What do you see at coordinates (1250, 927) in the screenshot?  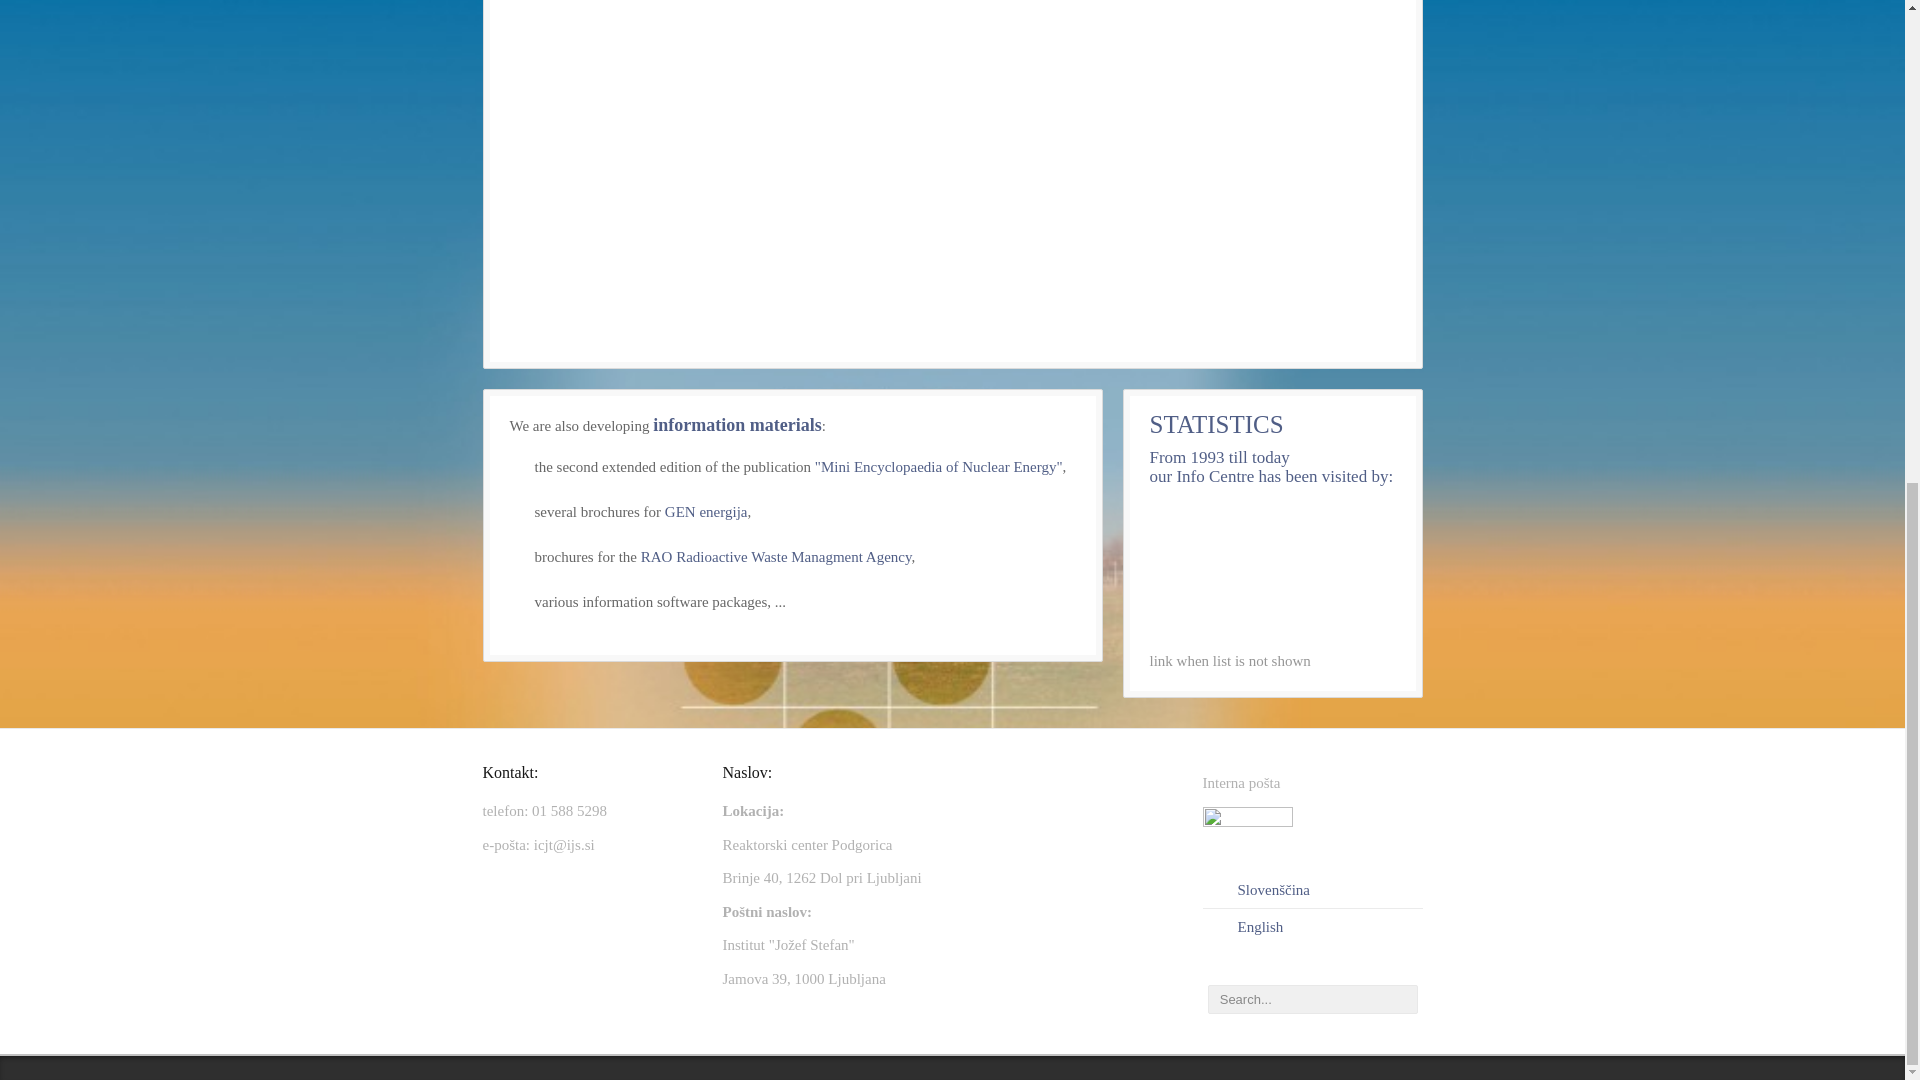 I see `English` at bounding box center [1250, 927].